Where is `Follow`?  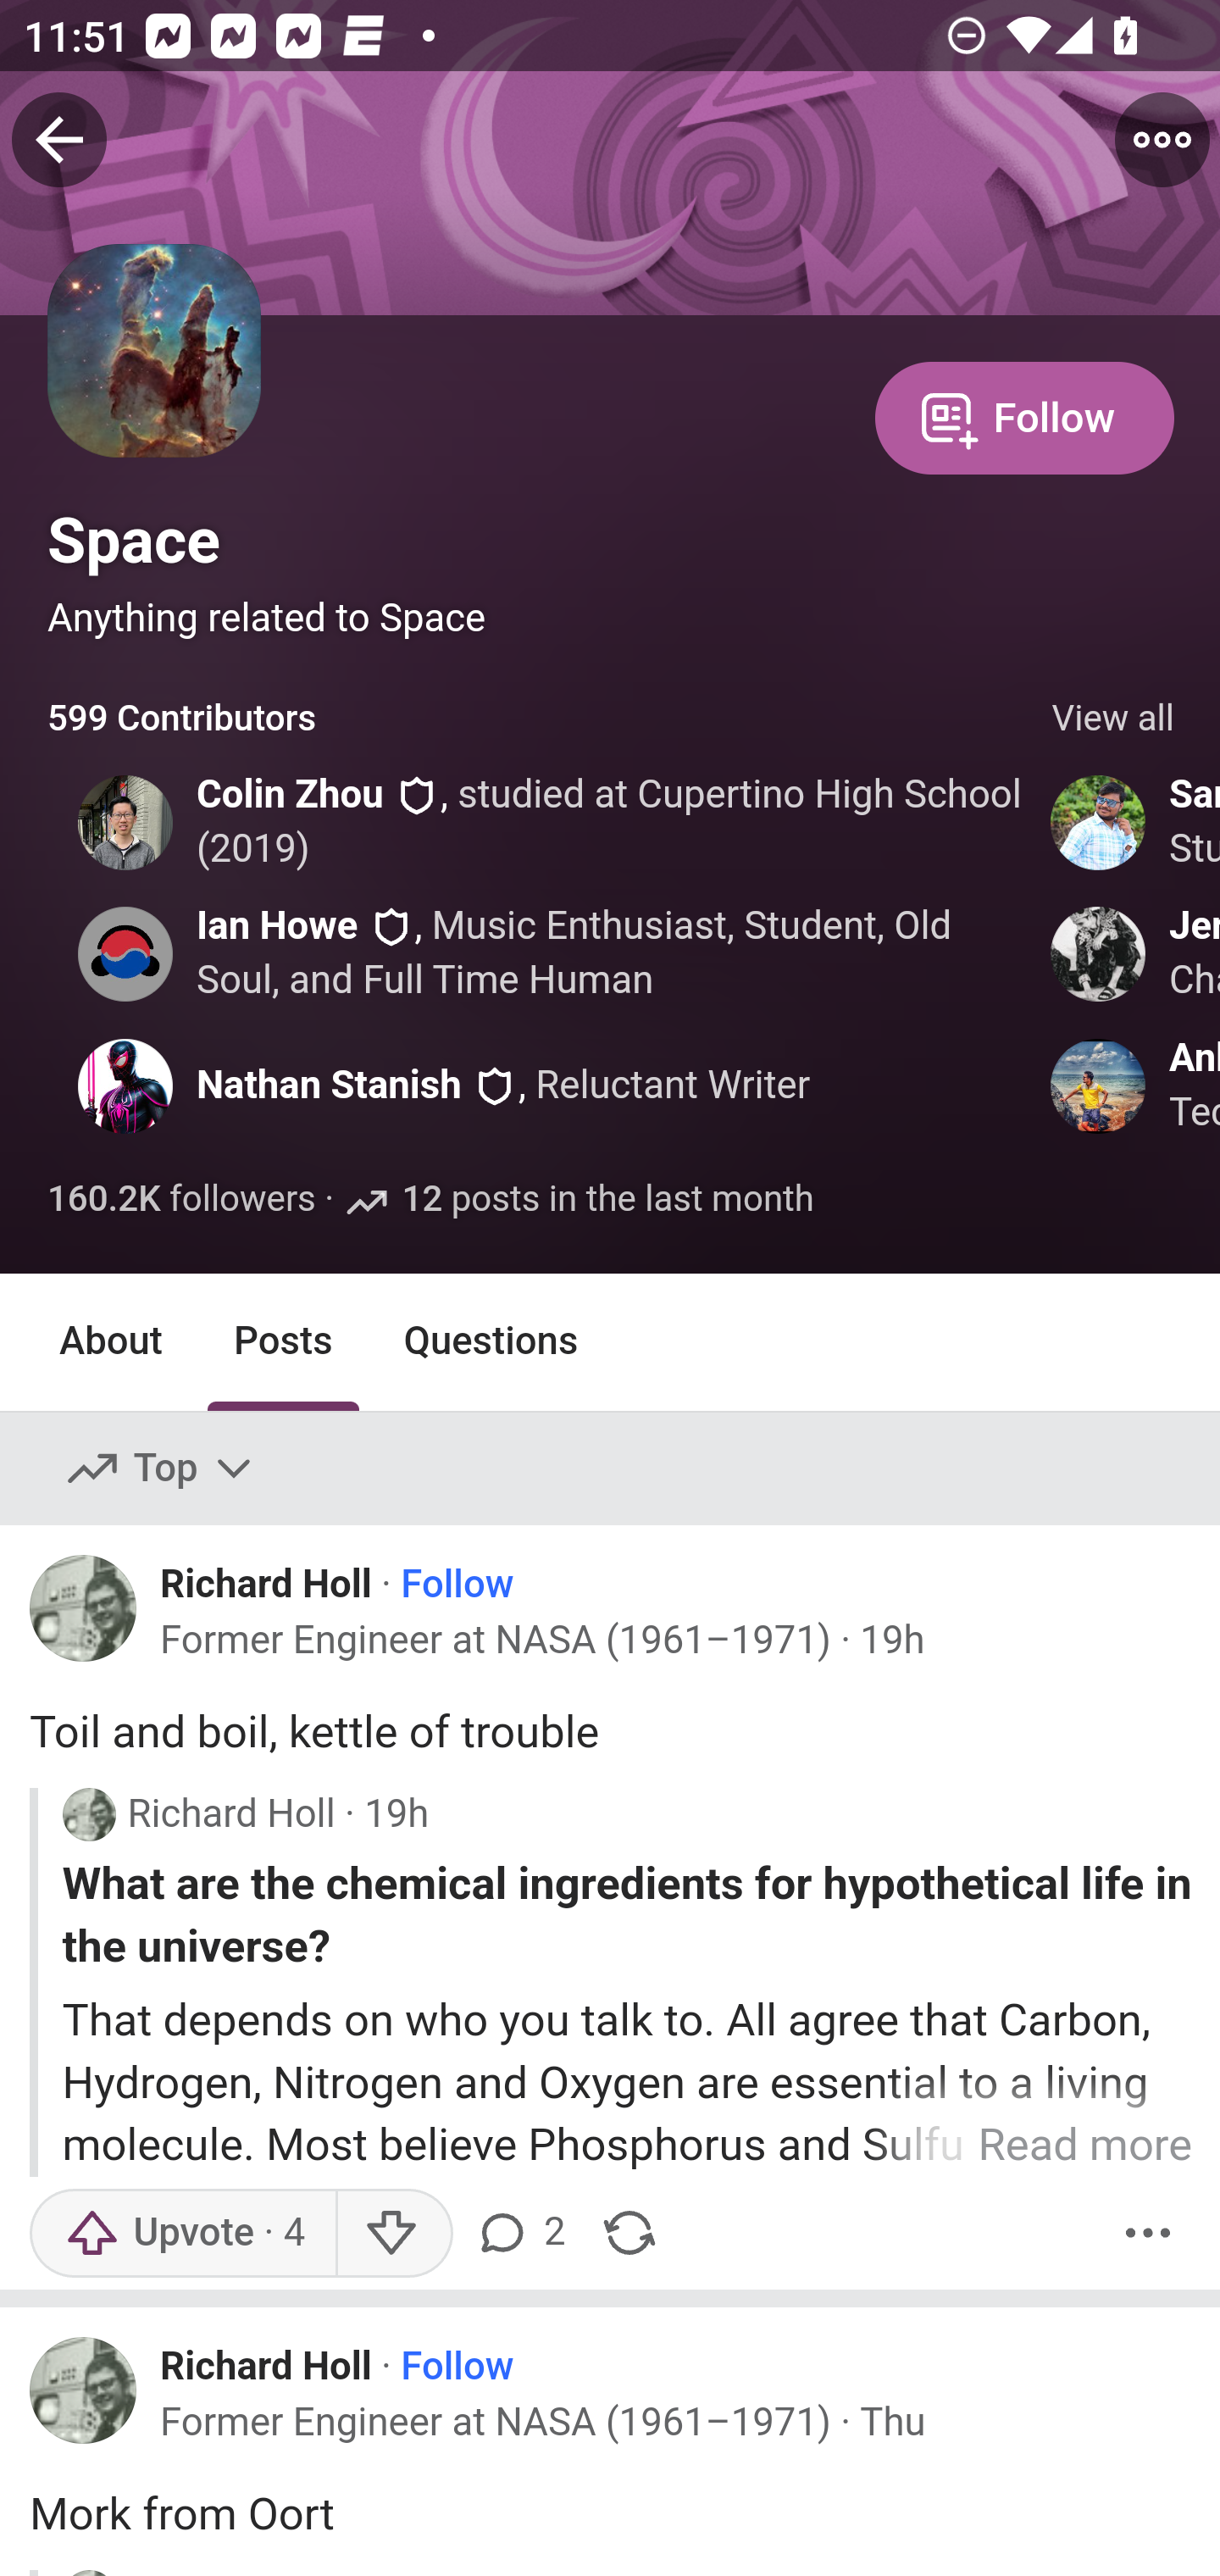 Follow is located at coordinates (457, 2368).